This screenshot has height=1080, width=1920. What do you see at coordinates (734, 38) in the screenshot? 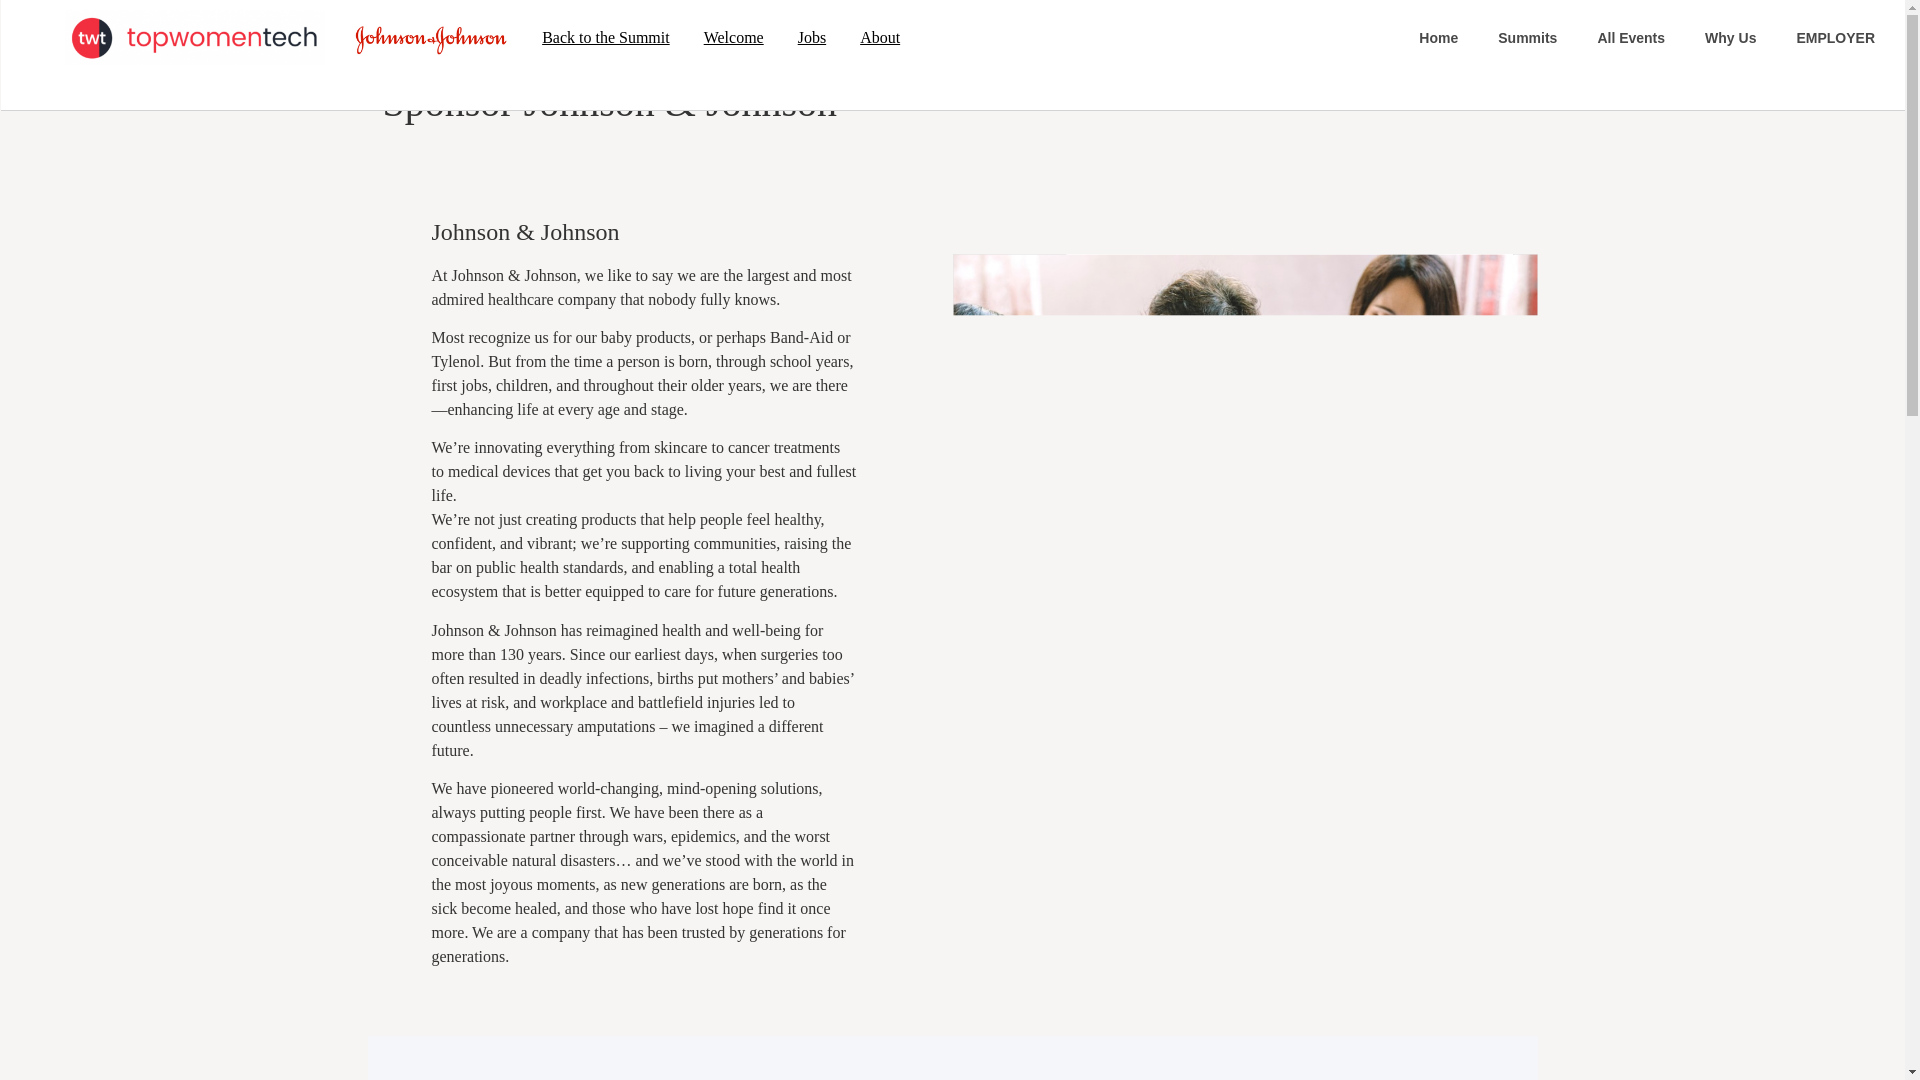
I see `Welcome` at bounding box center [734, 38].